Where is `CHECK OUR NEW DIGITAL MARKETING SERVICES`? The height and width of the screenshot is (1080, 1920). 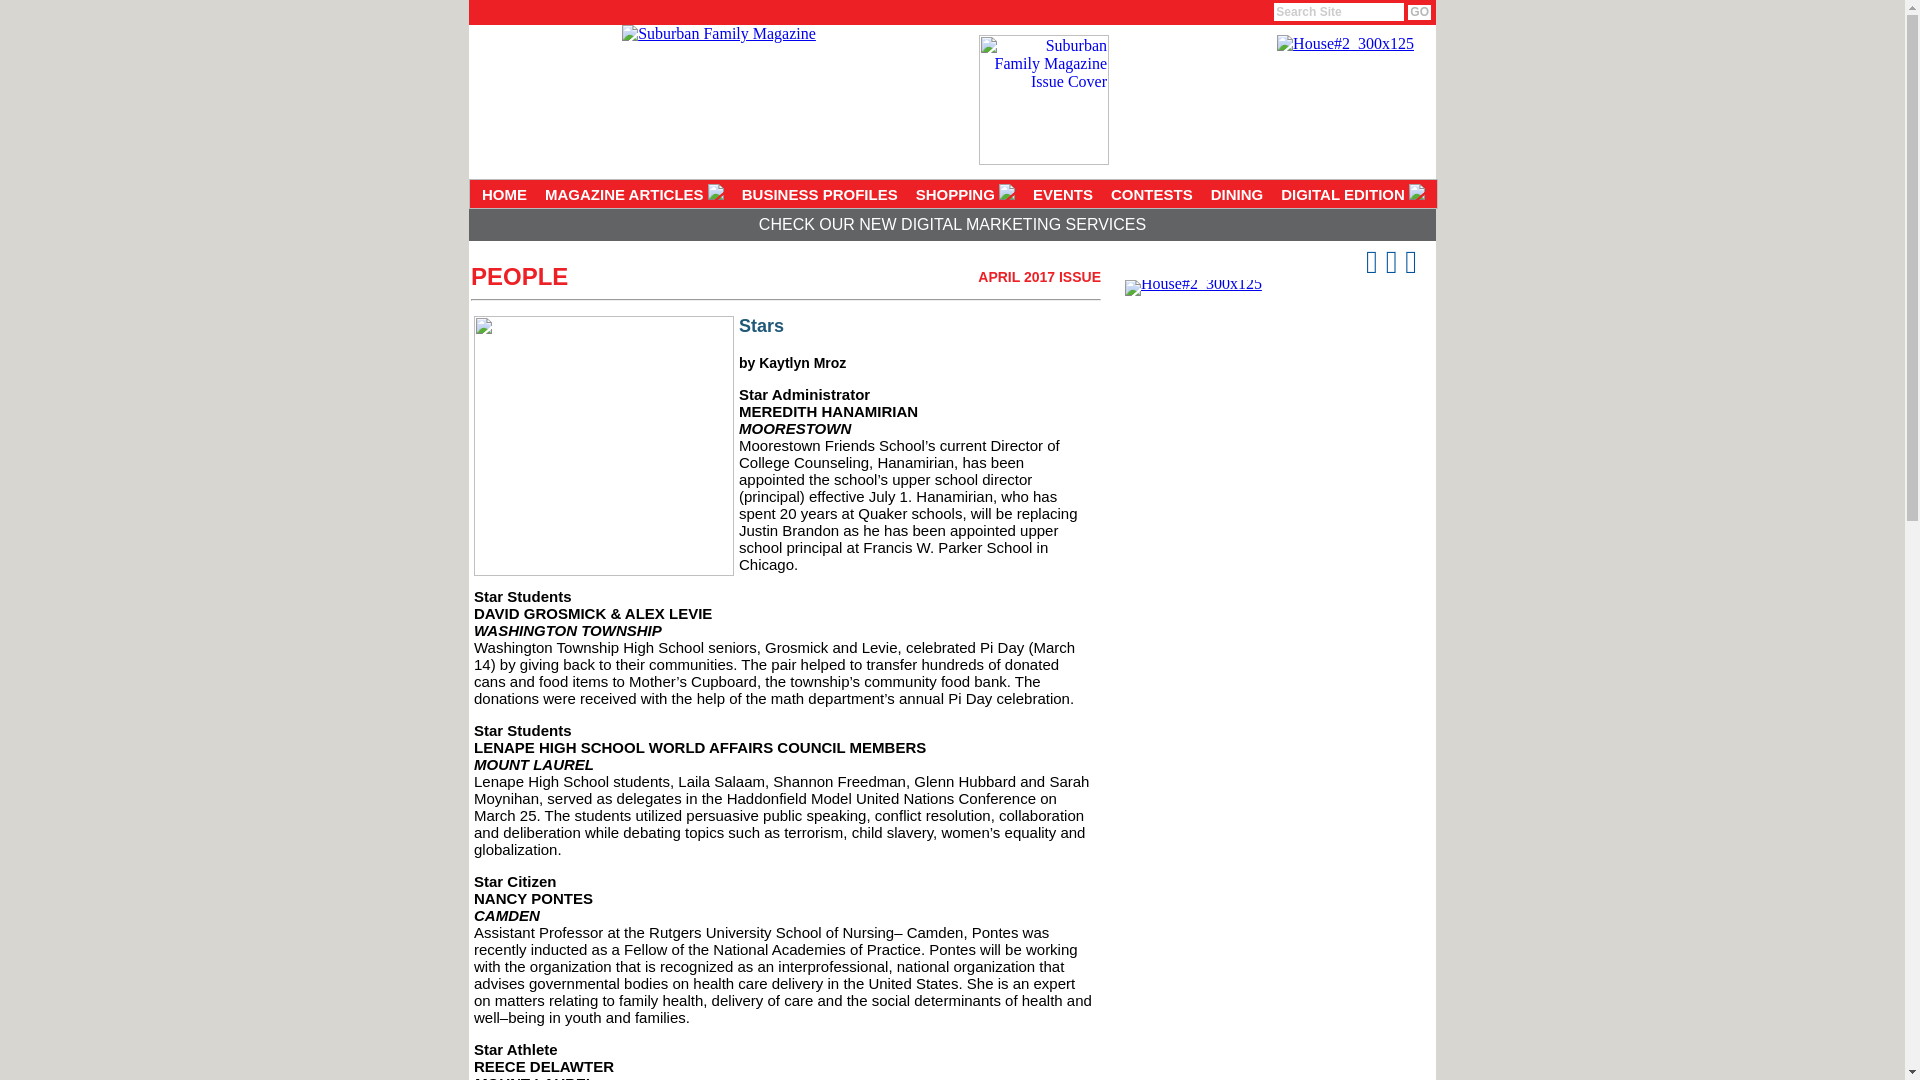 CHECK OUR NEW DIGITAL MARKETING SERVICES is located at coordinates (952, 224).